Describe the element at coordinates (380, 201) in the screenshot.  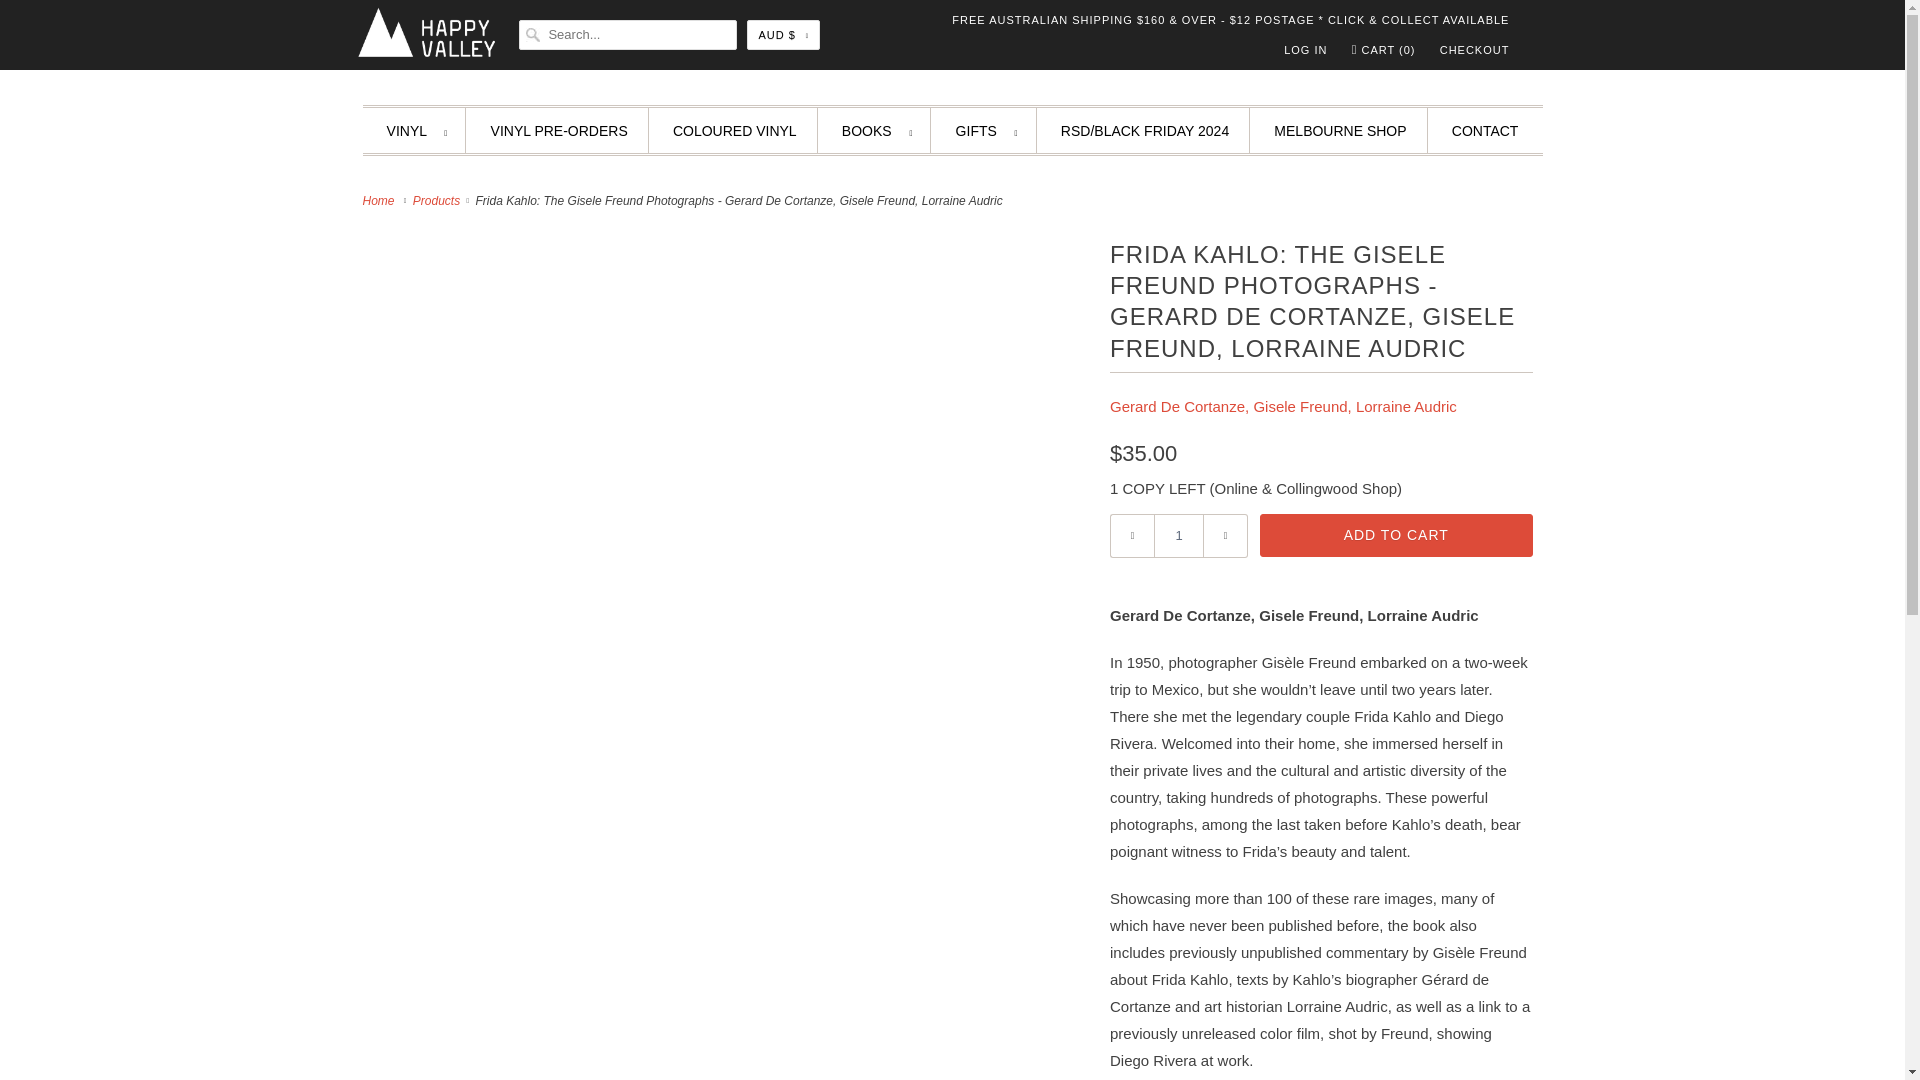
I see `Happy Valley` at that location.